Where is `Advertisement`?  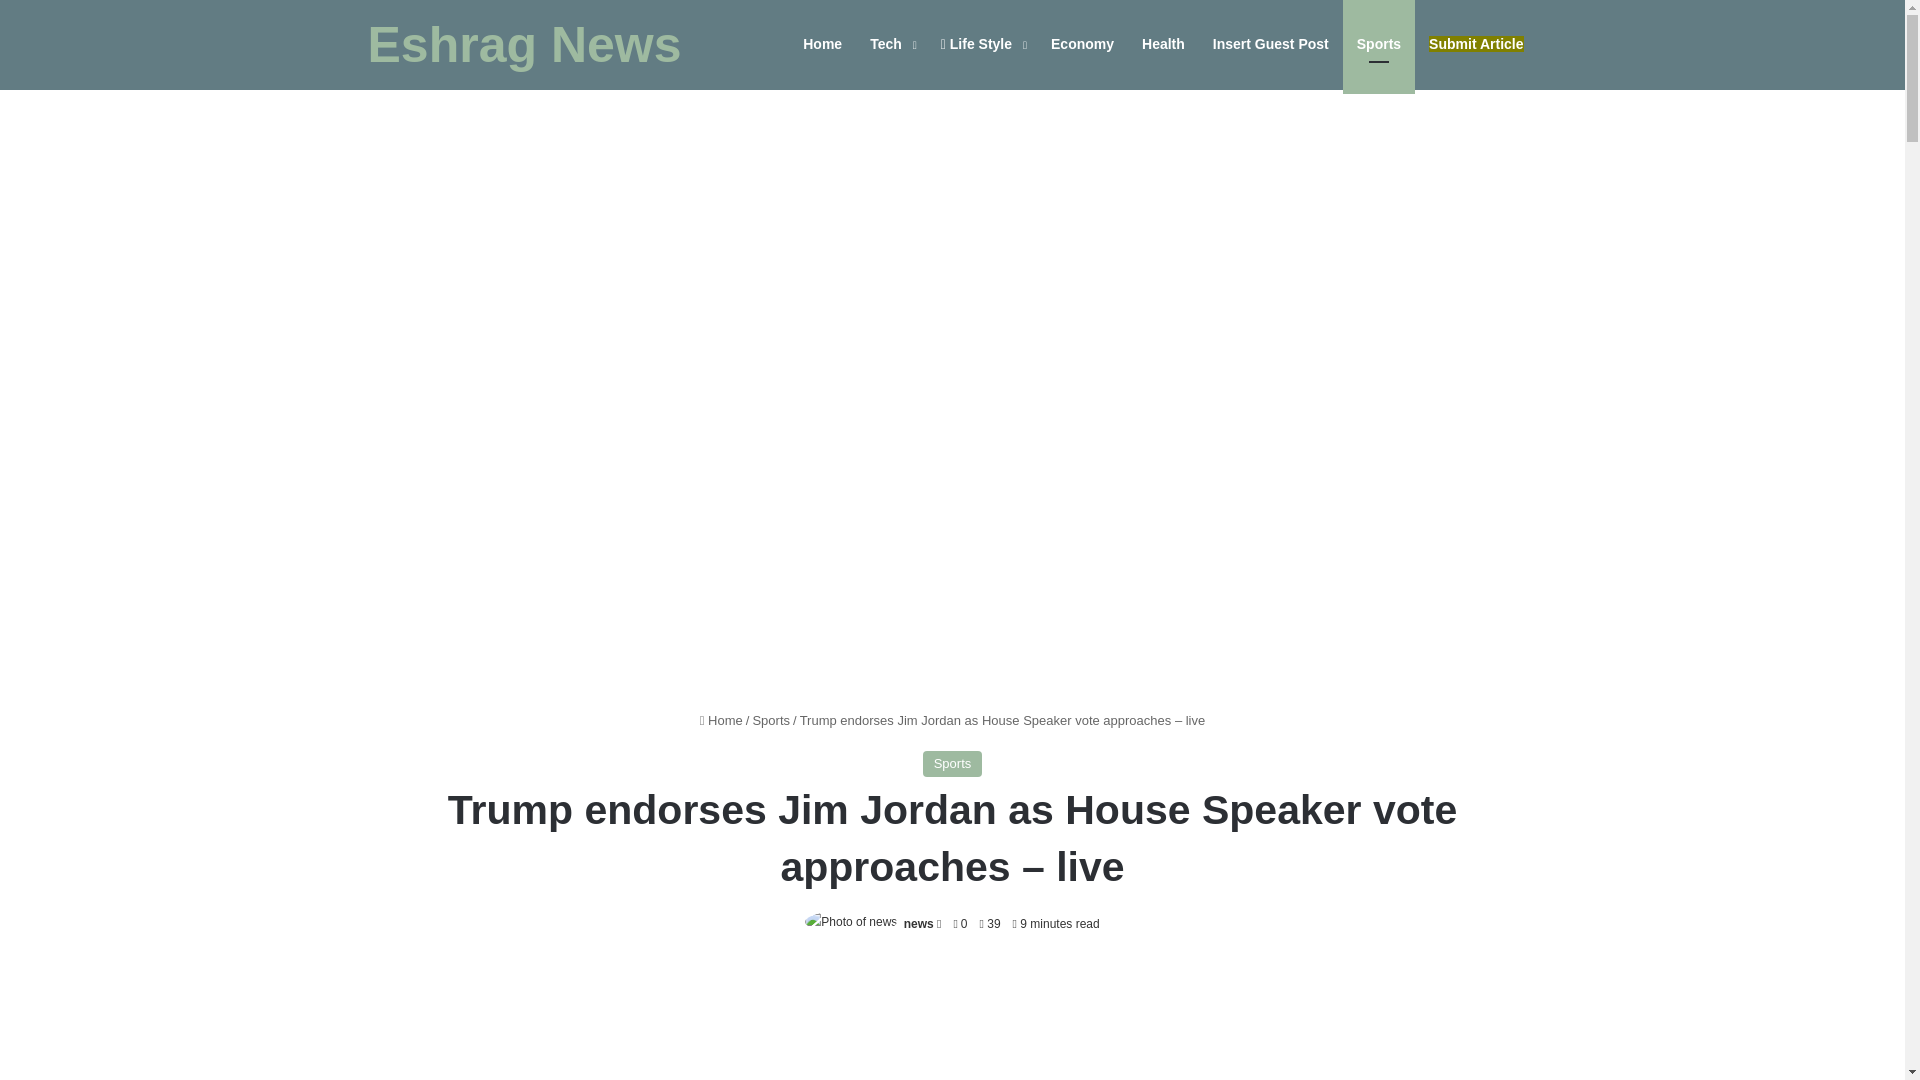 Advertisement is located at coordinates (952, 1022).